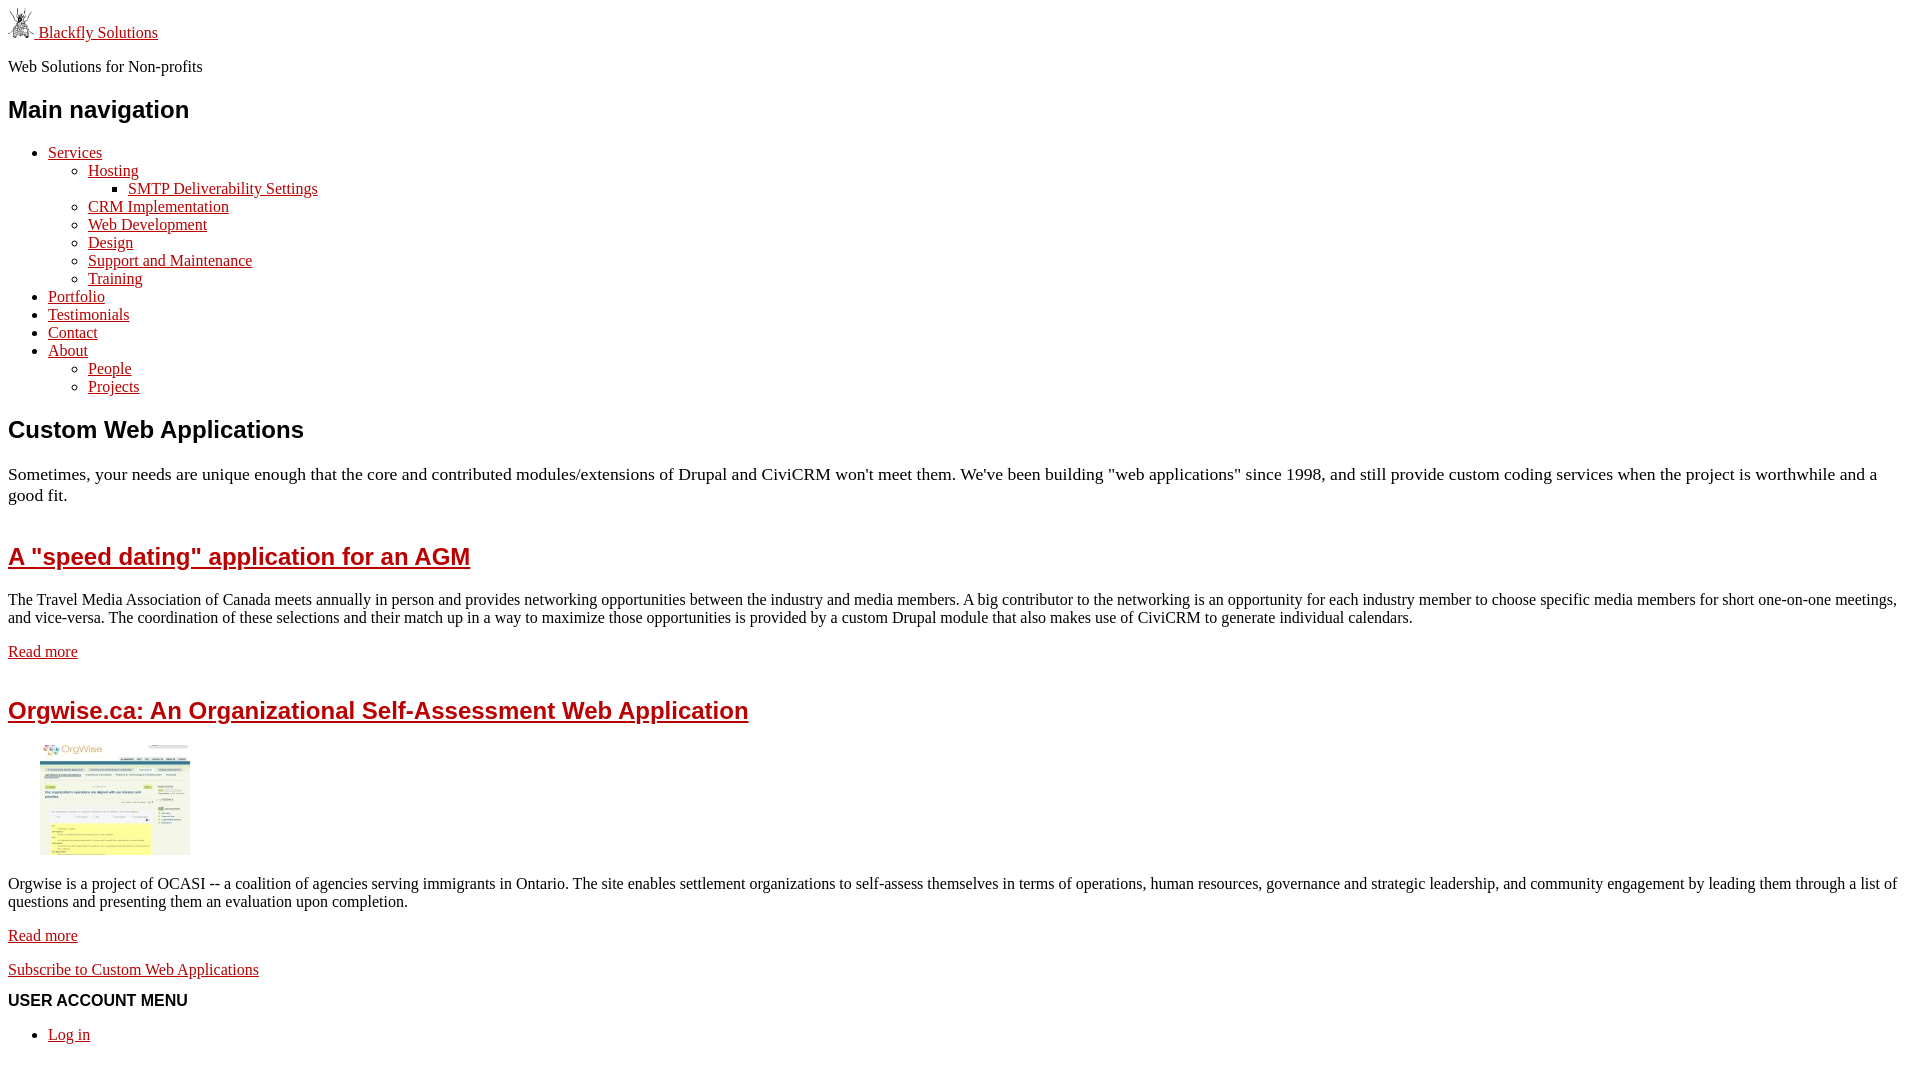 The image size is (1920, 1080). Describe the element at coordinates (69, 1034) in the screenshot. I see `Log in` at that location.